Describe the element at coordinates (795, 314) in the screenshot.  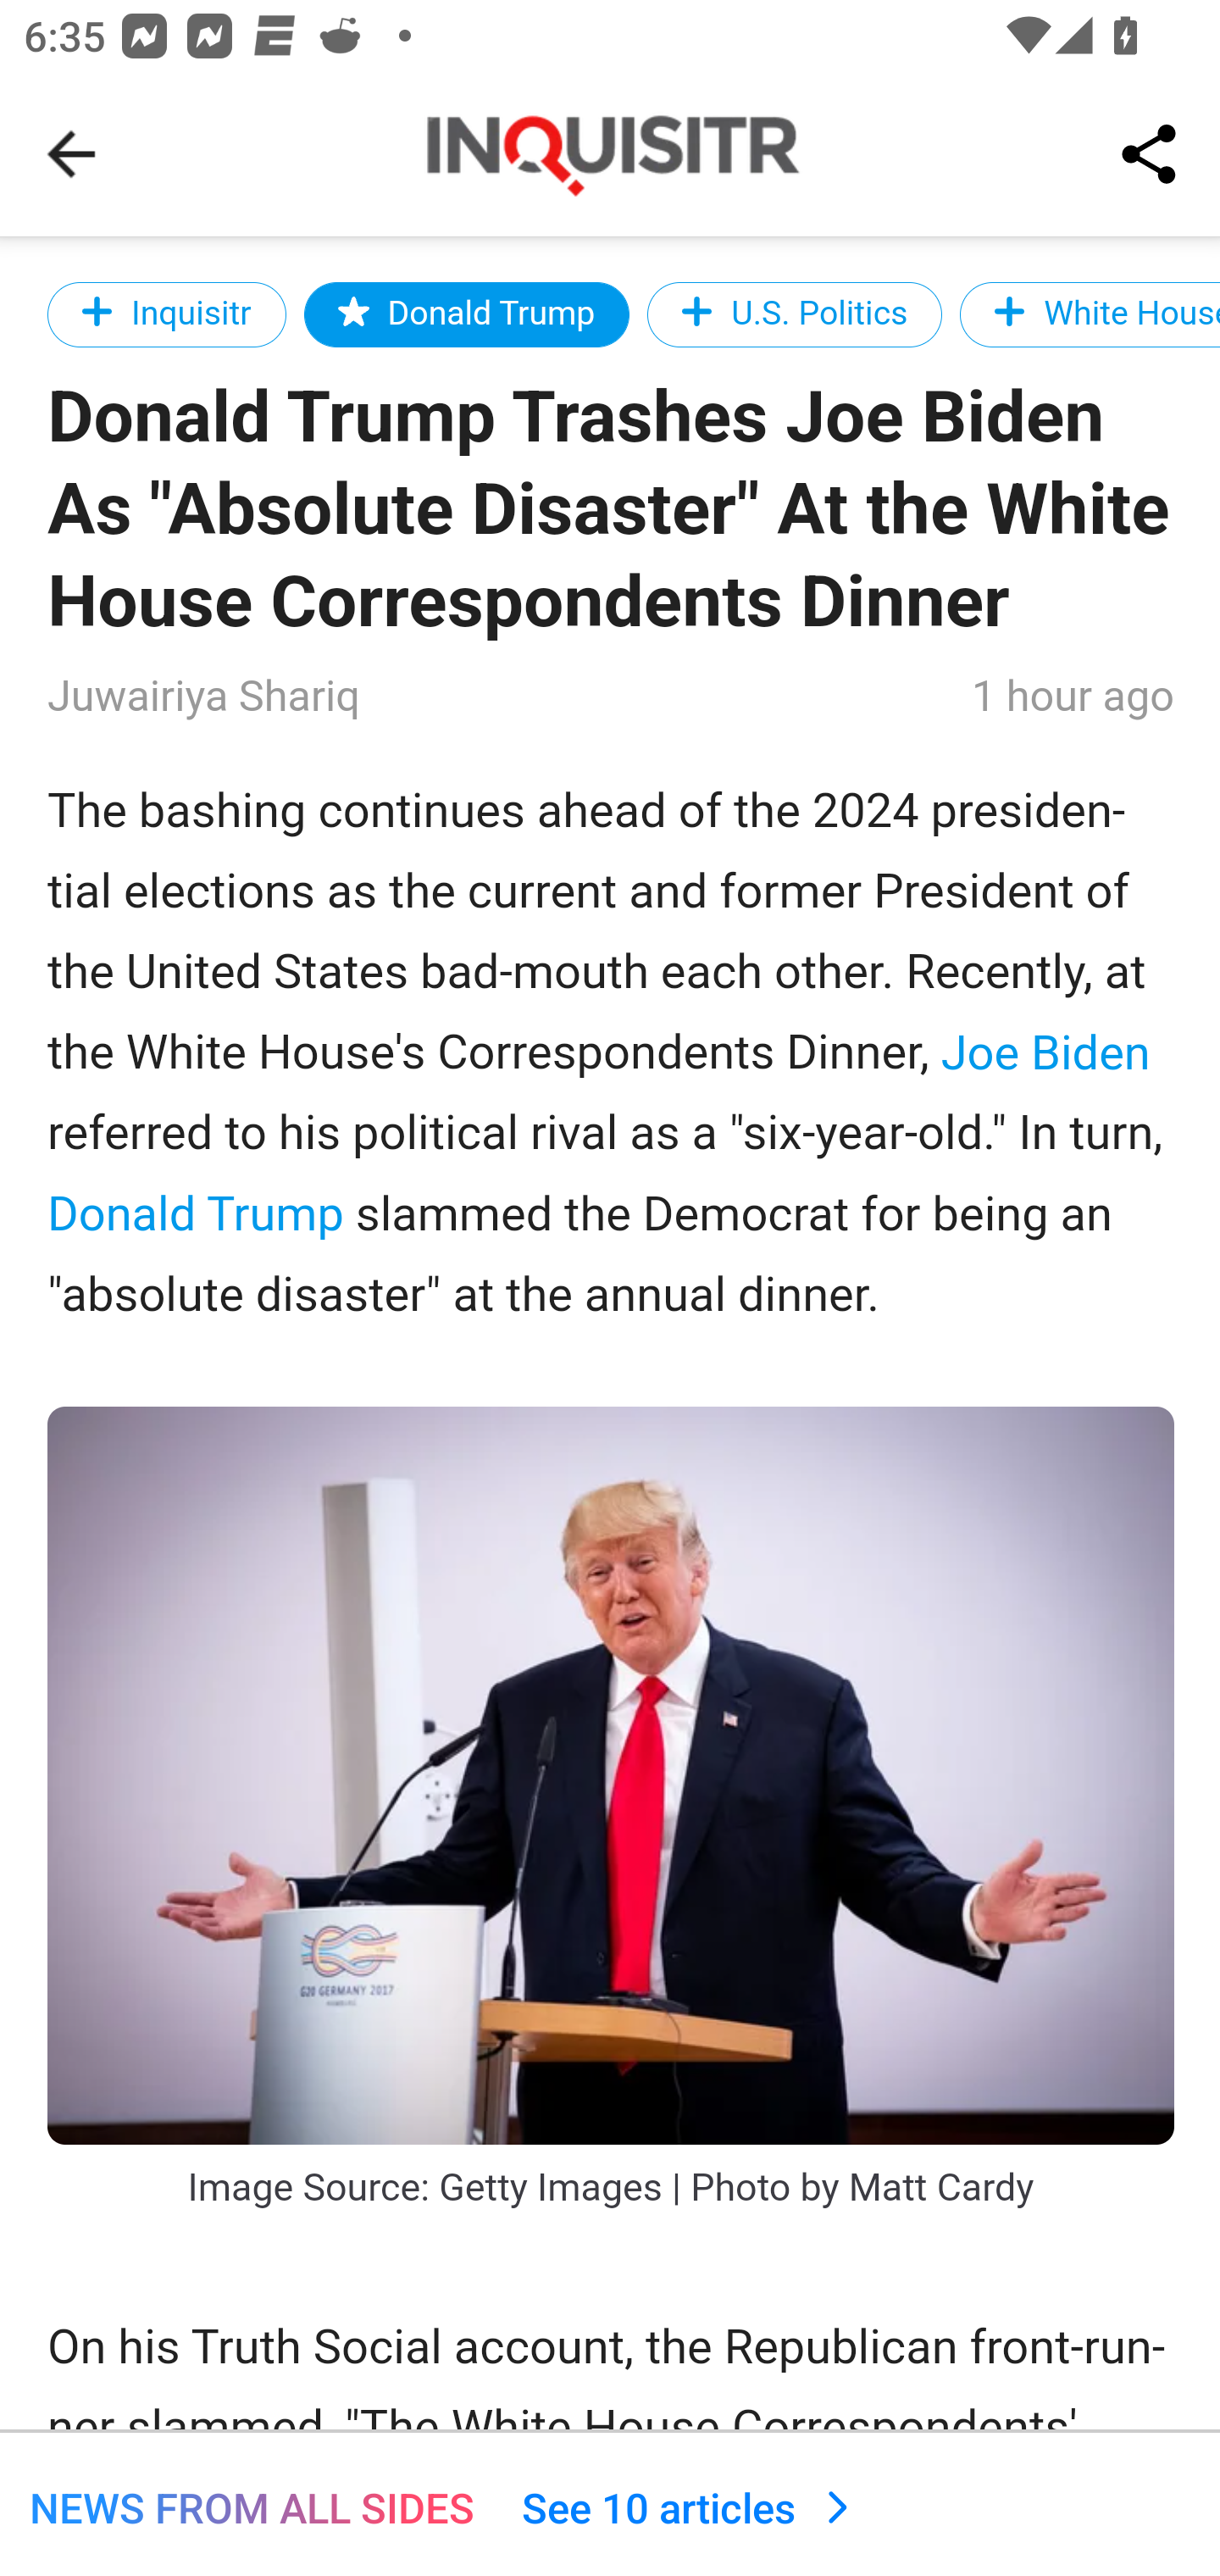
I see `U.S. Politics` at that location.